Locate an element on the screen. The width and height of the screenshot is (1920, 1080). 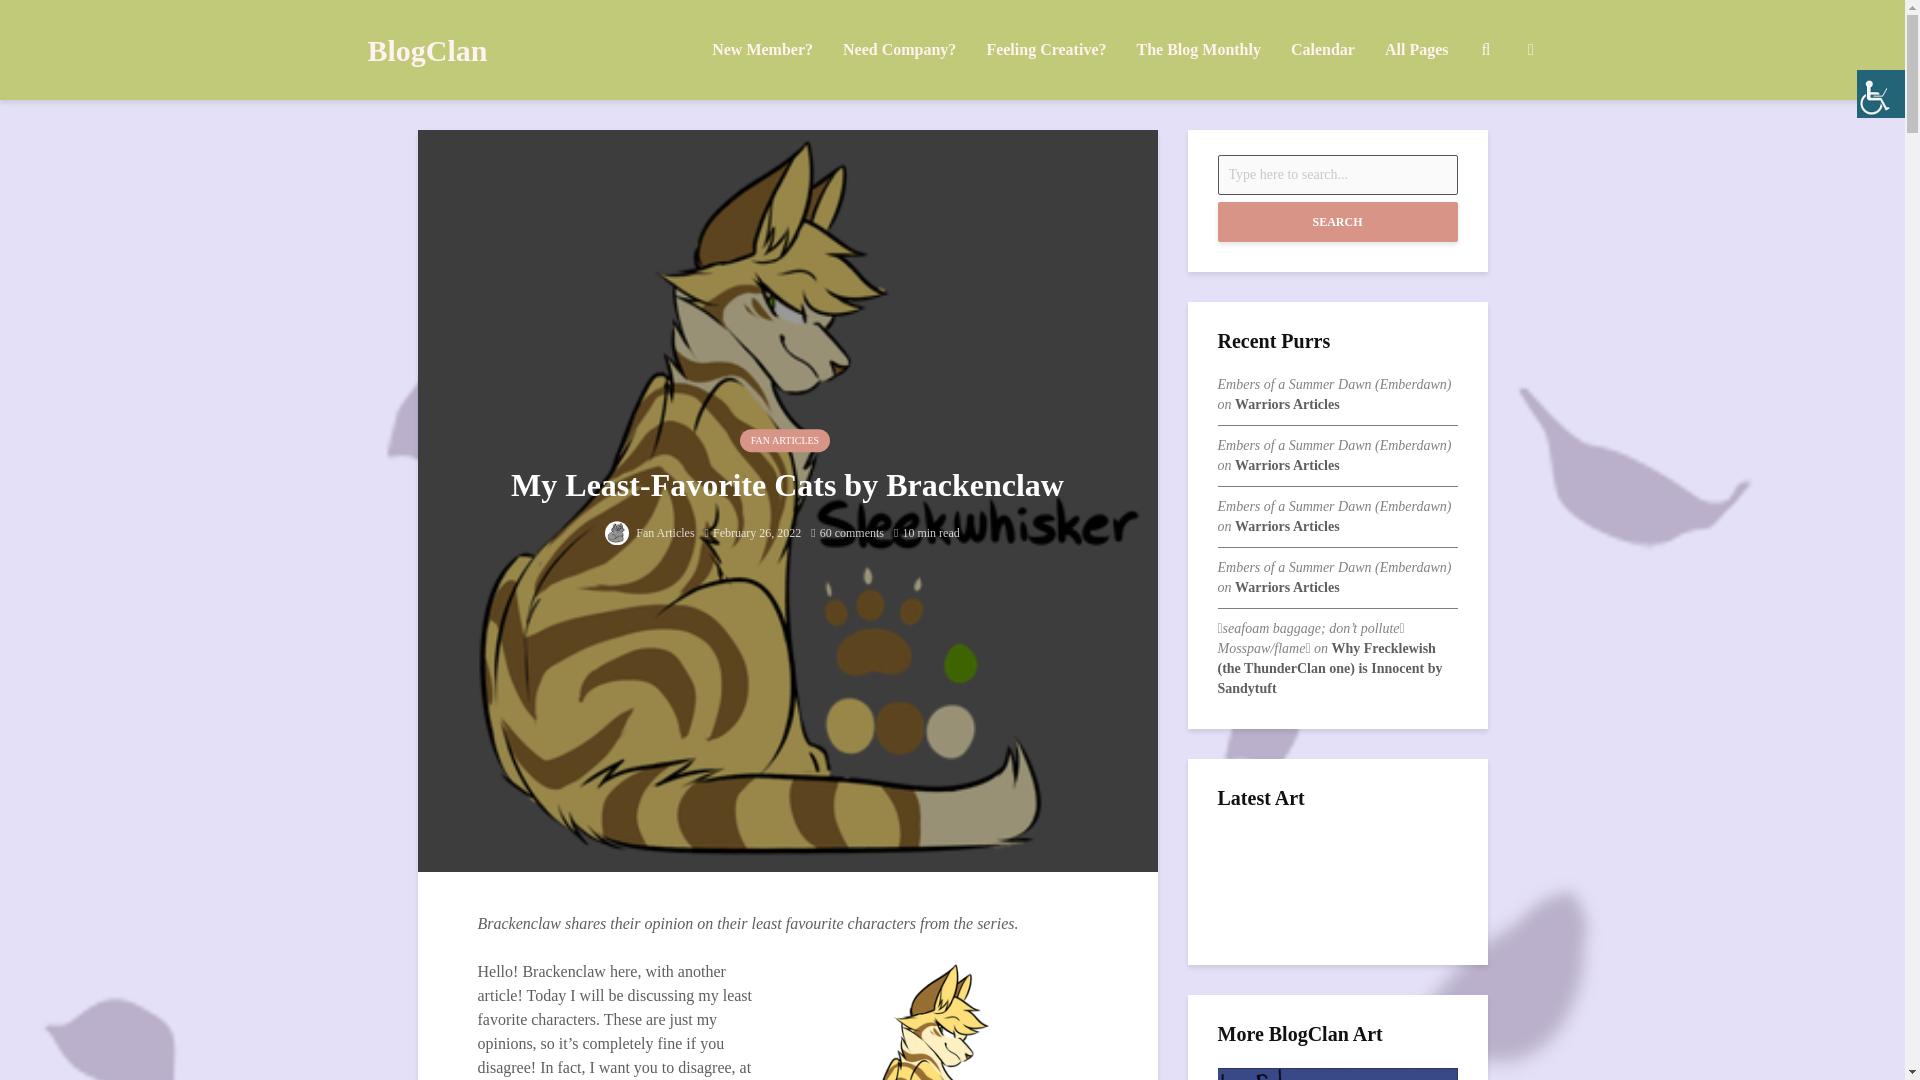
Need Company? is located at coordinates (899, 50).